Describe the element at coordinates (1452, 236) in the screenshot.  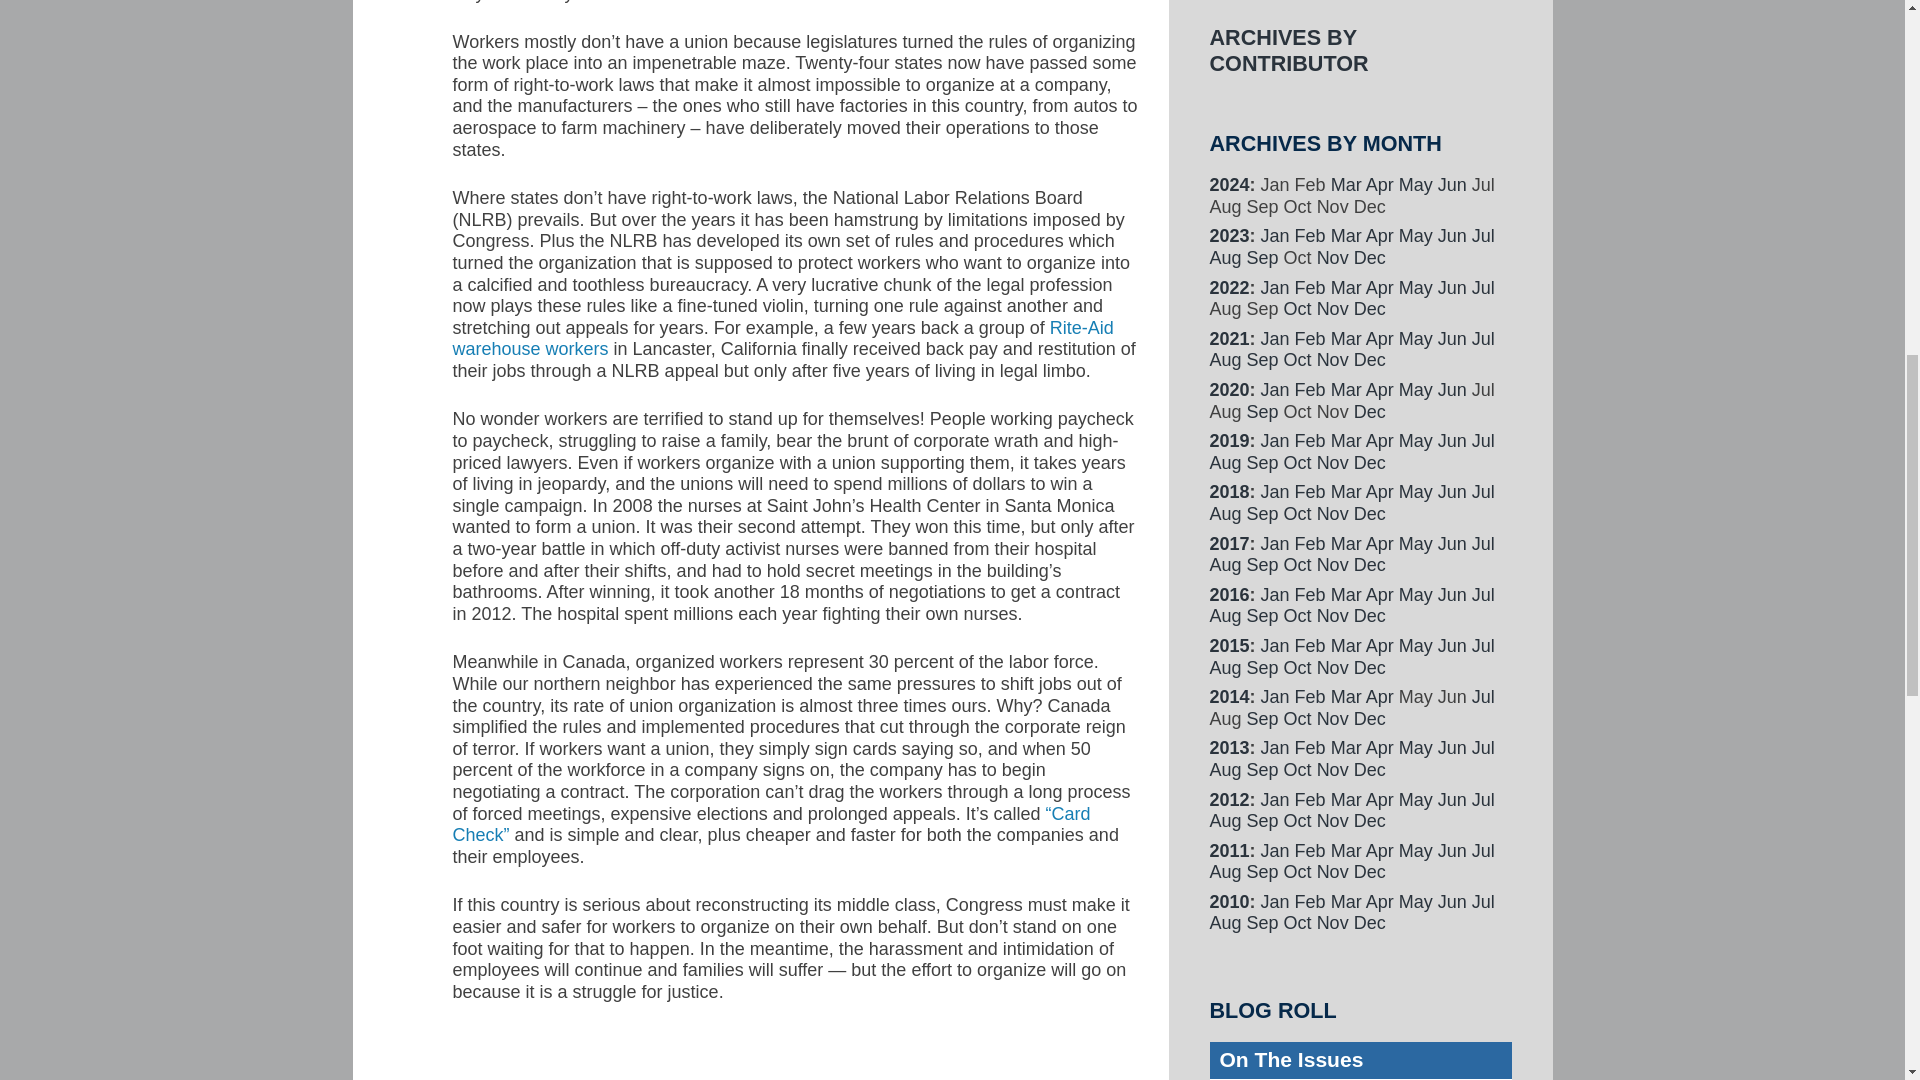
I see `June 2001` at that location.